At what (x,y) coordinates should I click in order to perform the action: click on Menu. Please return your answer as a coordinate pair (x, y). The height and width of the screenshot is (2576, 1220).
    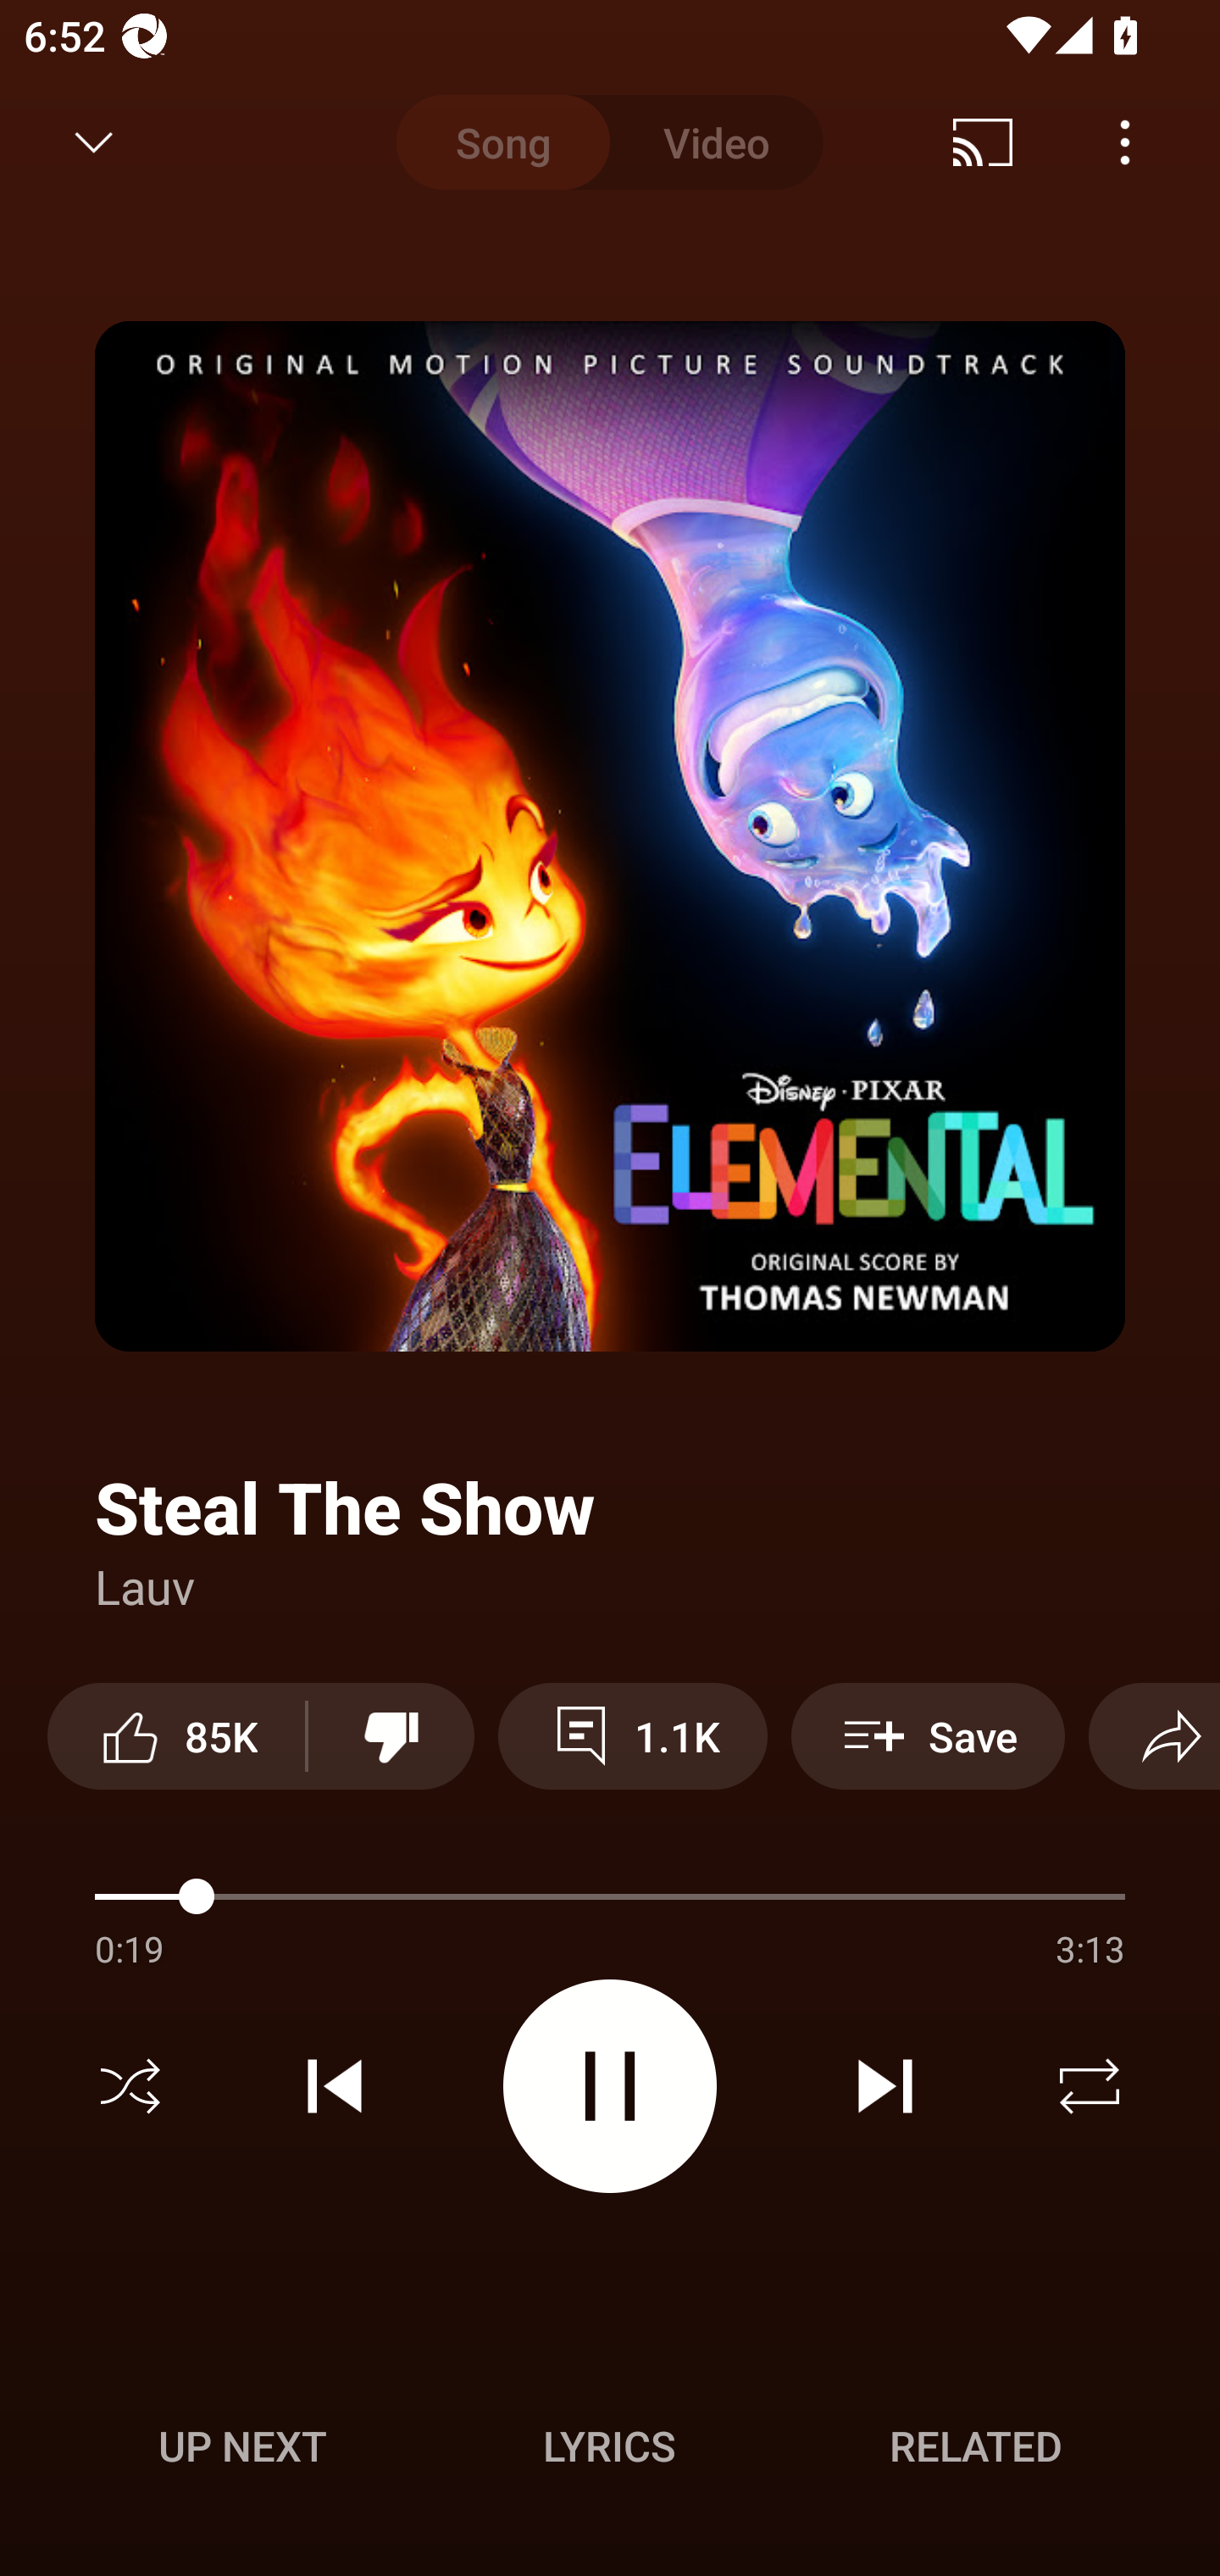
    Looking at the image, I should click on (1125, 142).